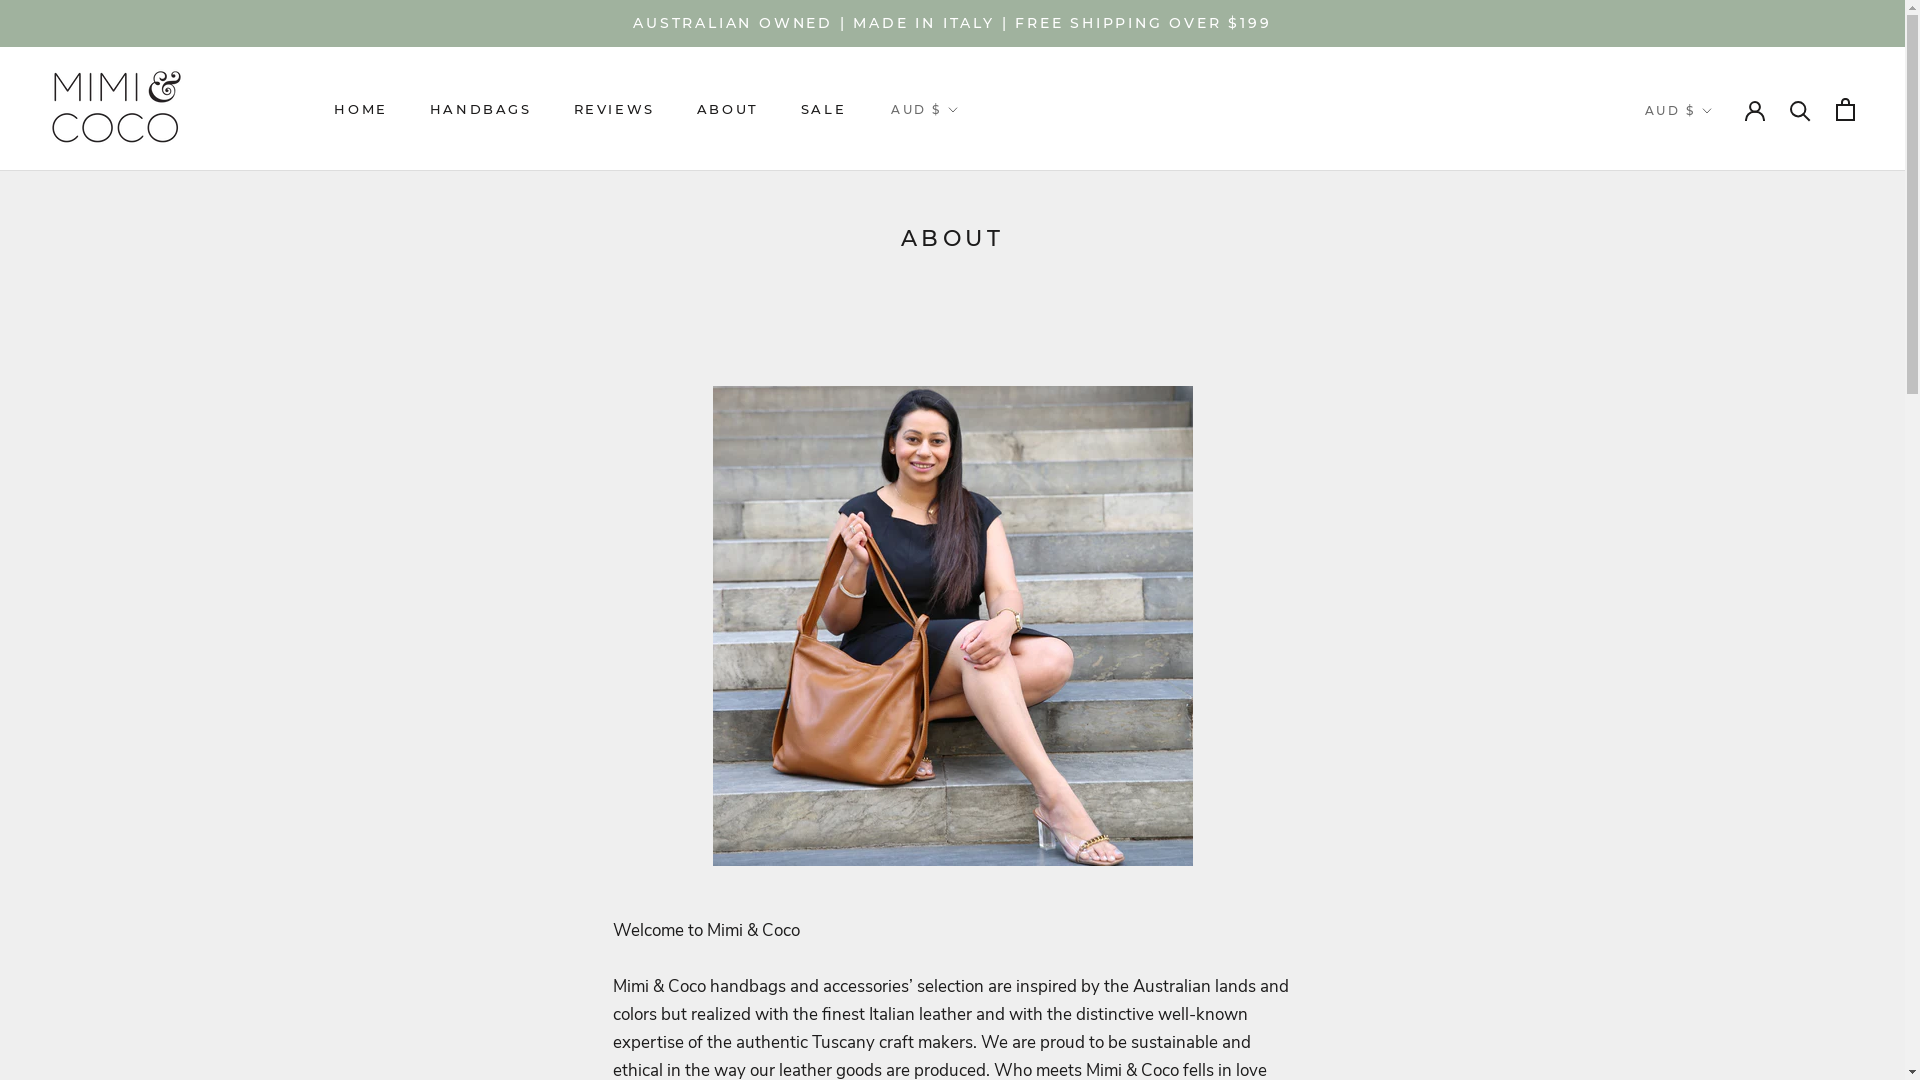 This screenshot has width=1920, height=1080. Describe the element at coordinates (952, 23) in the screenshot. I see `AUSTRALIAN OWNED | MADE IN ITALY | FREE SHIPPING OVER $199` at that location.